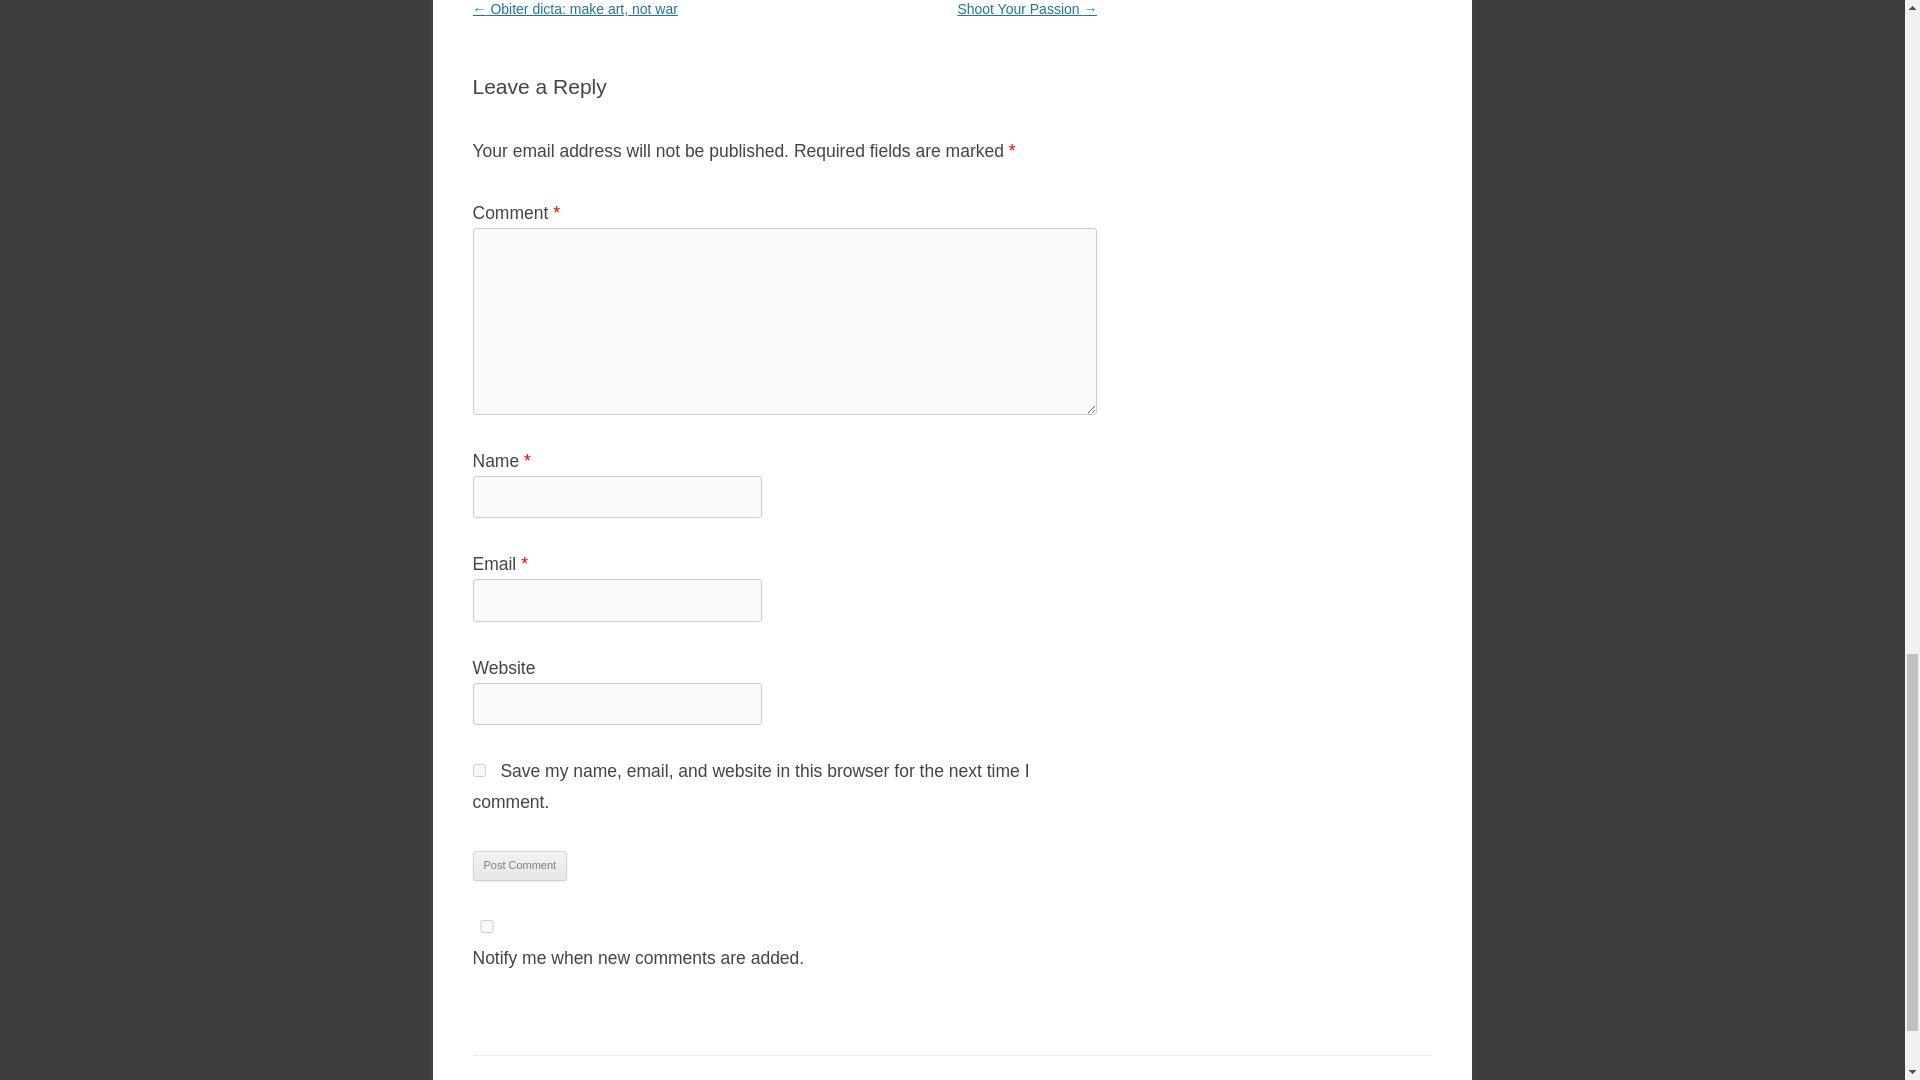 The height and width of the screenshot is (1080, 1920). Describe the element at coordinates (486, 926) in the screenshot. I see `1` at that location.